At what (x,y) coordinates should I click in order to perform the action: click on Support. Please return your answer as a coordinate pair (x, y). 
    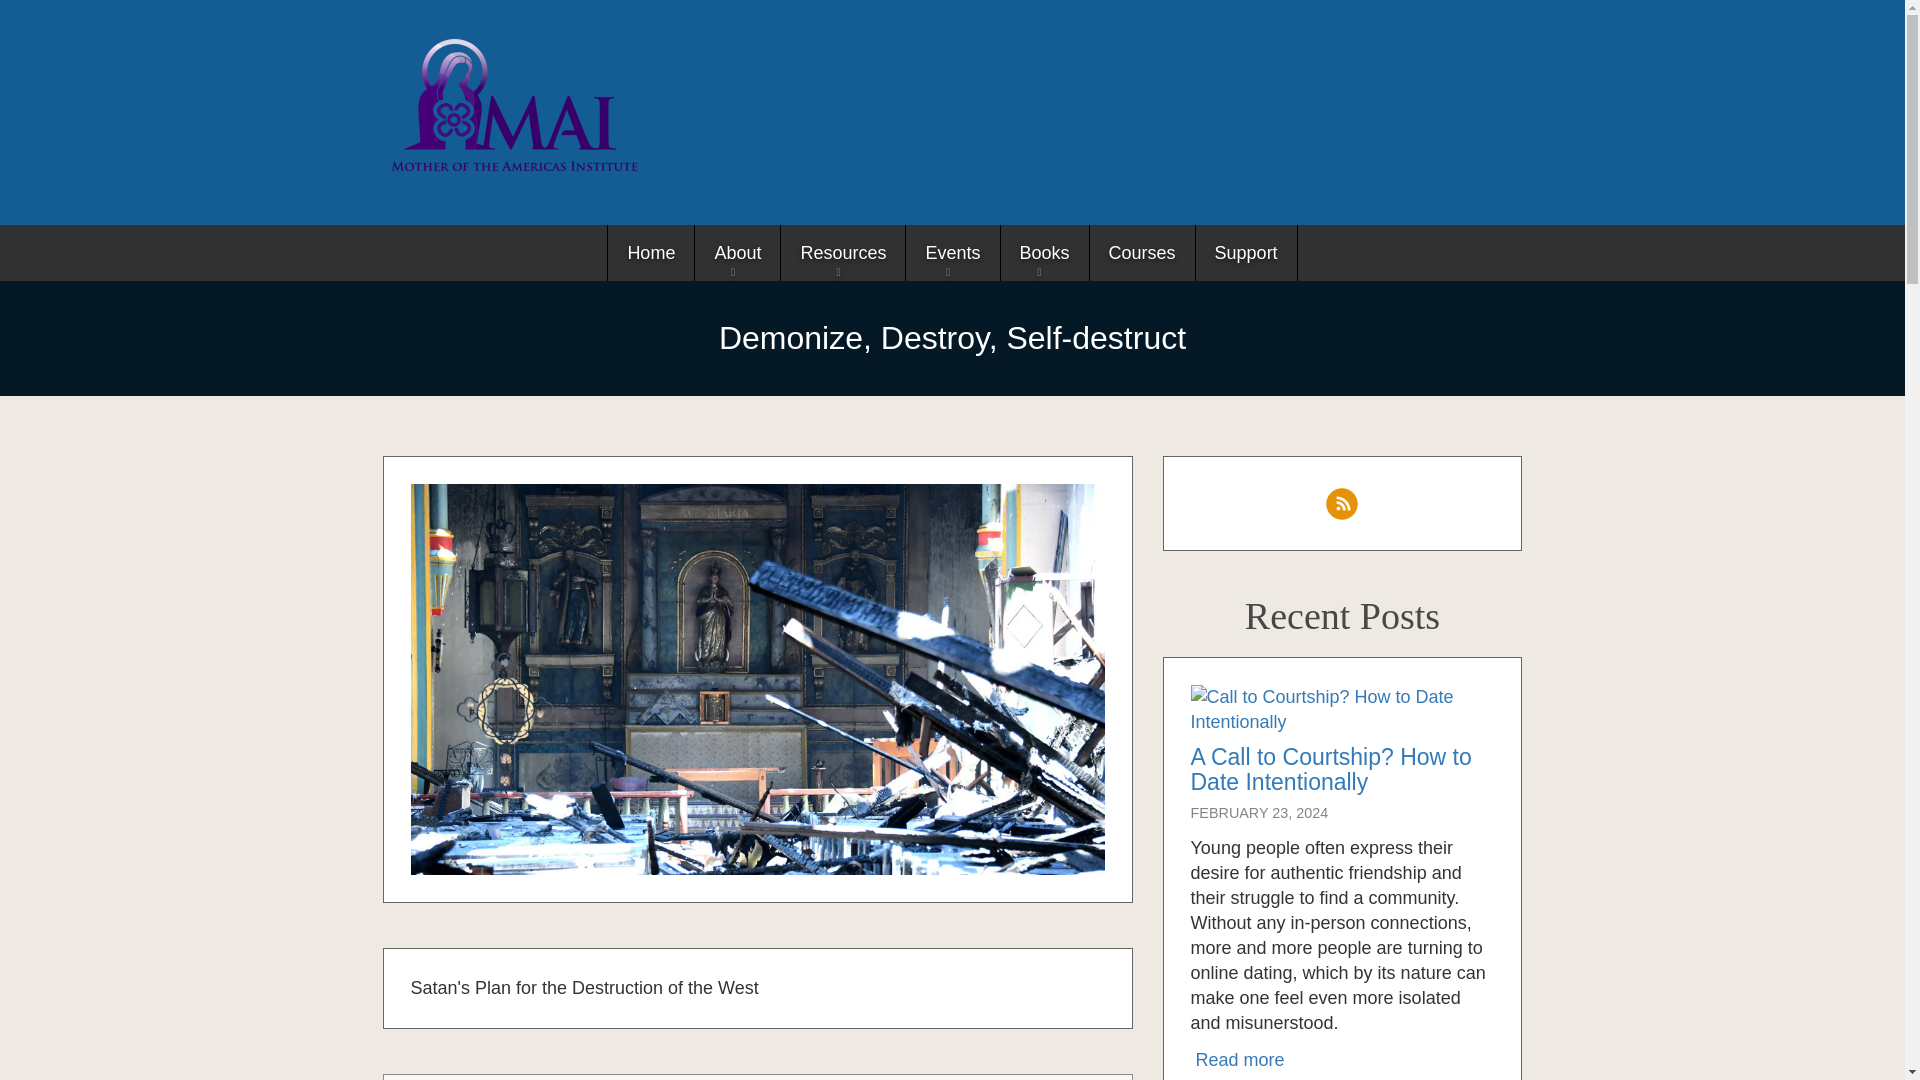
    Looking at the image, I should click on (1246, 252).